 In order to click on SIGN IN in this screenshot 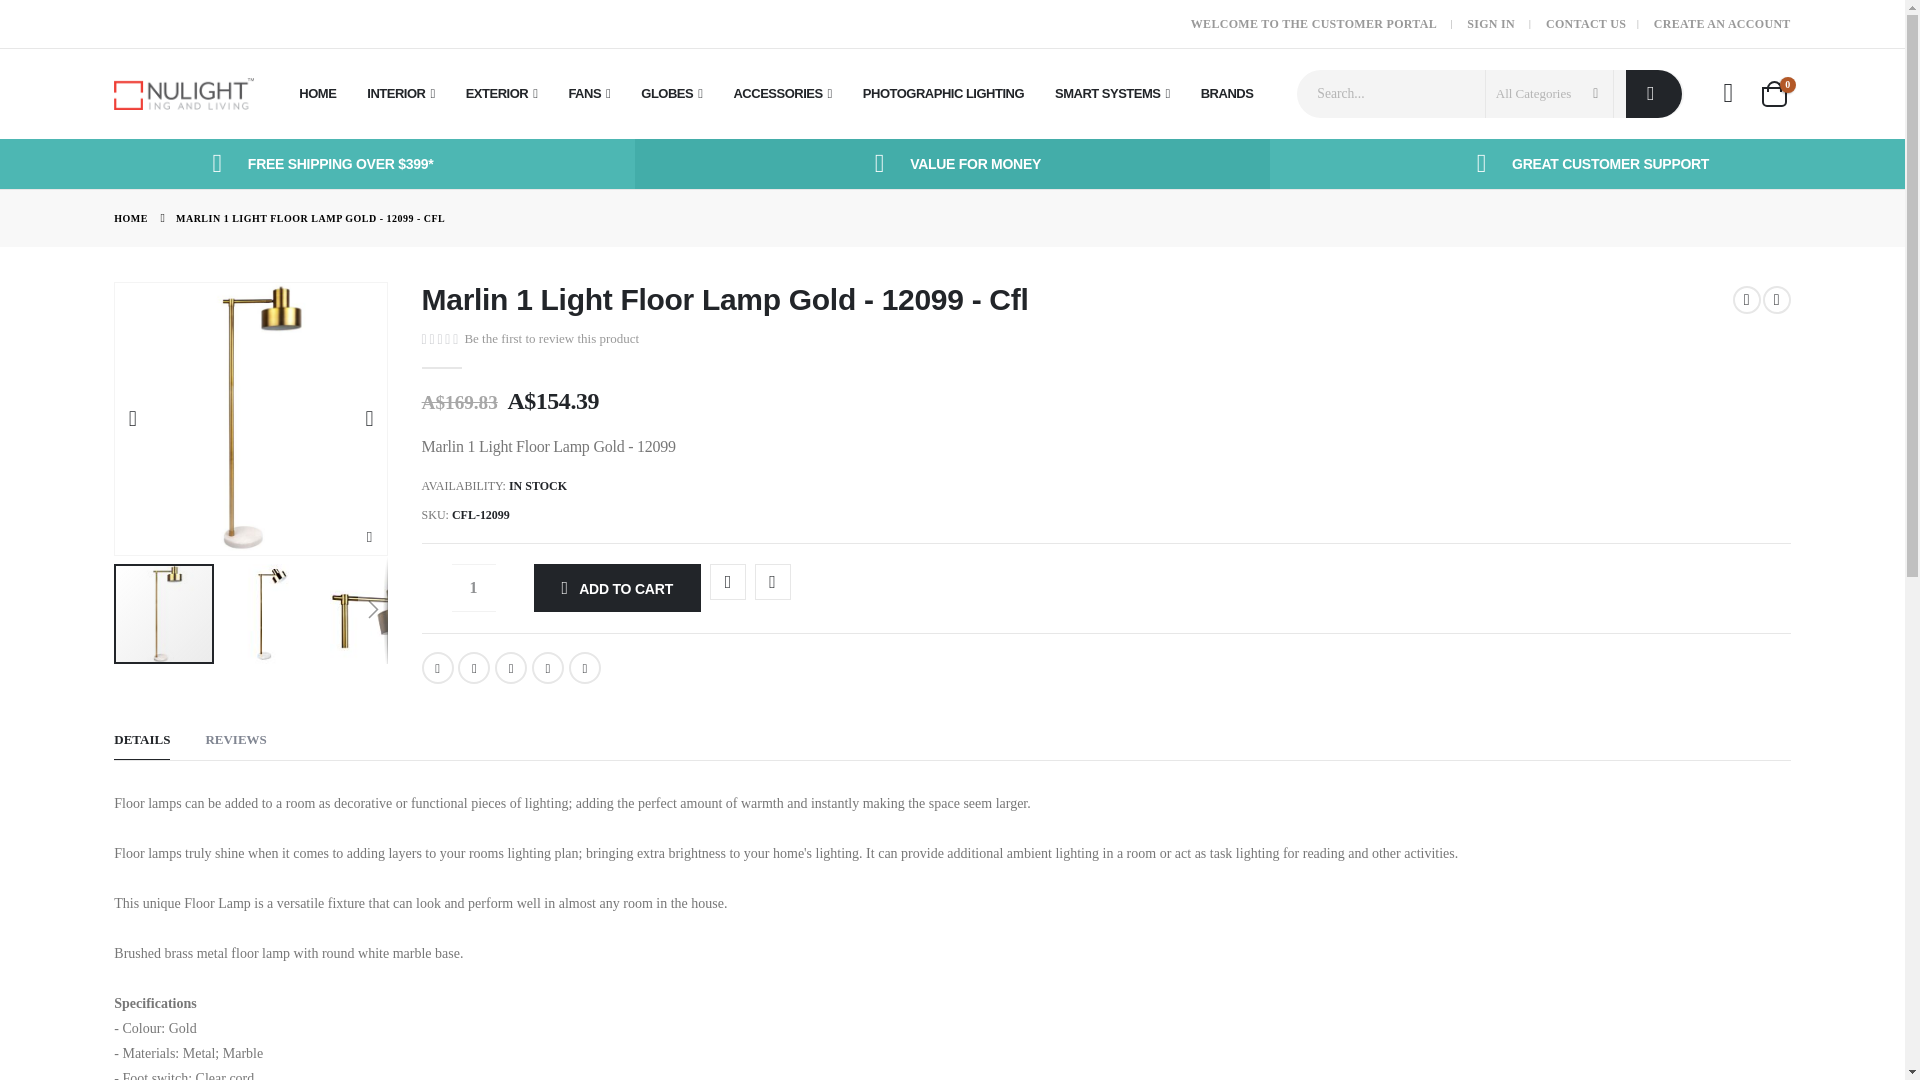, I will do `click(1490, 23)`.